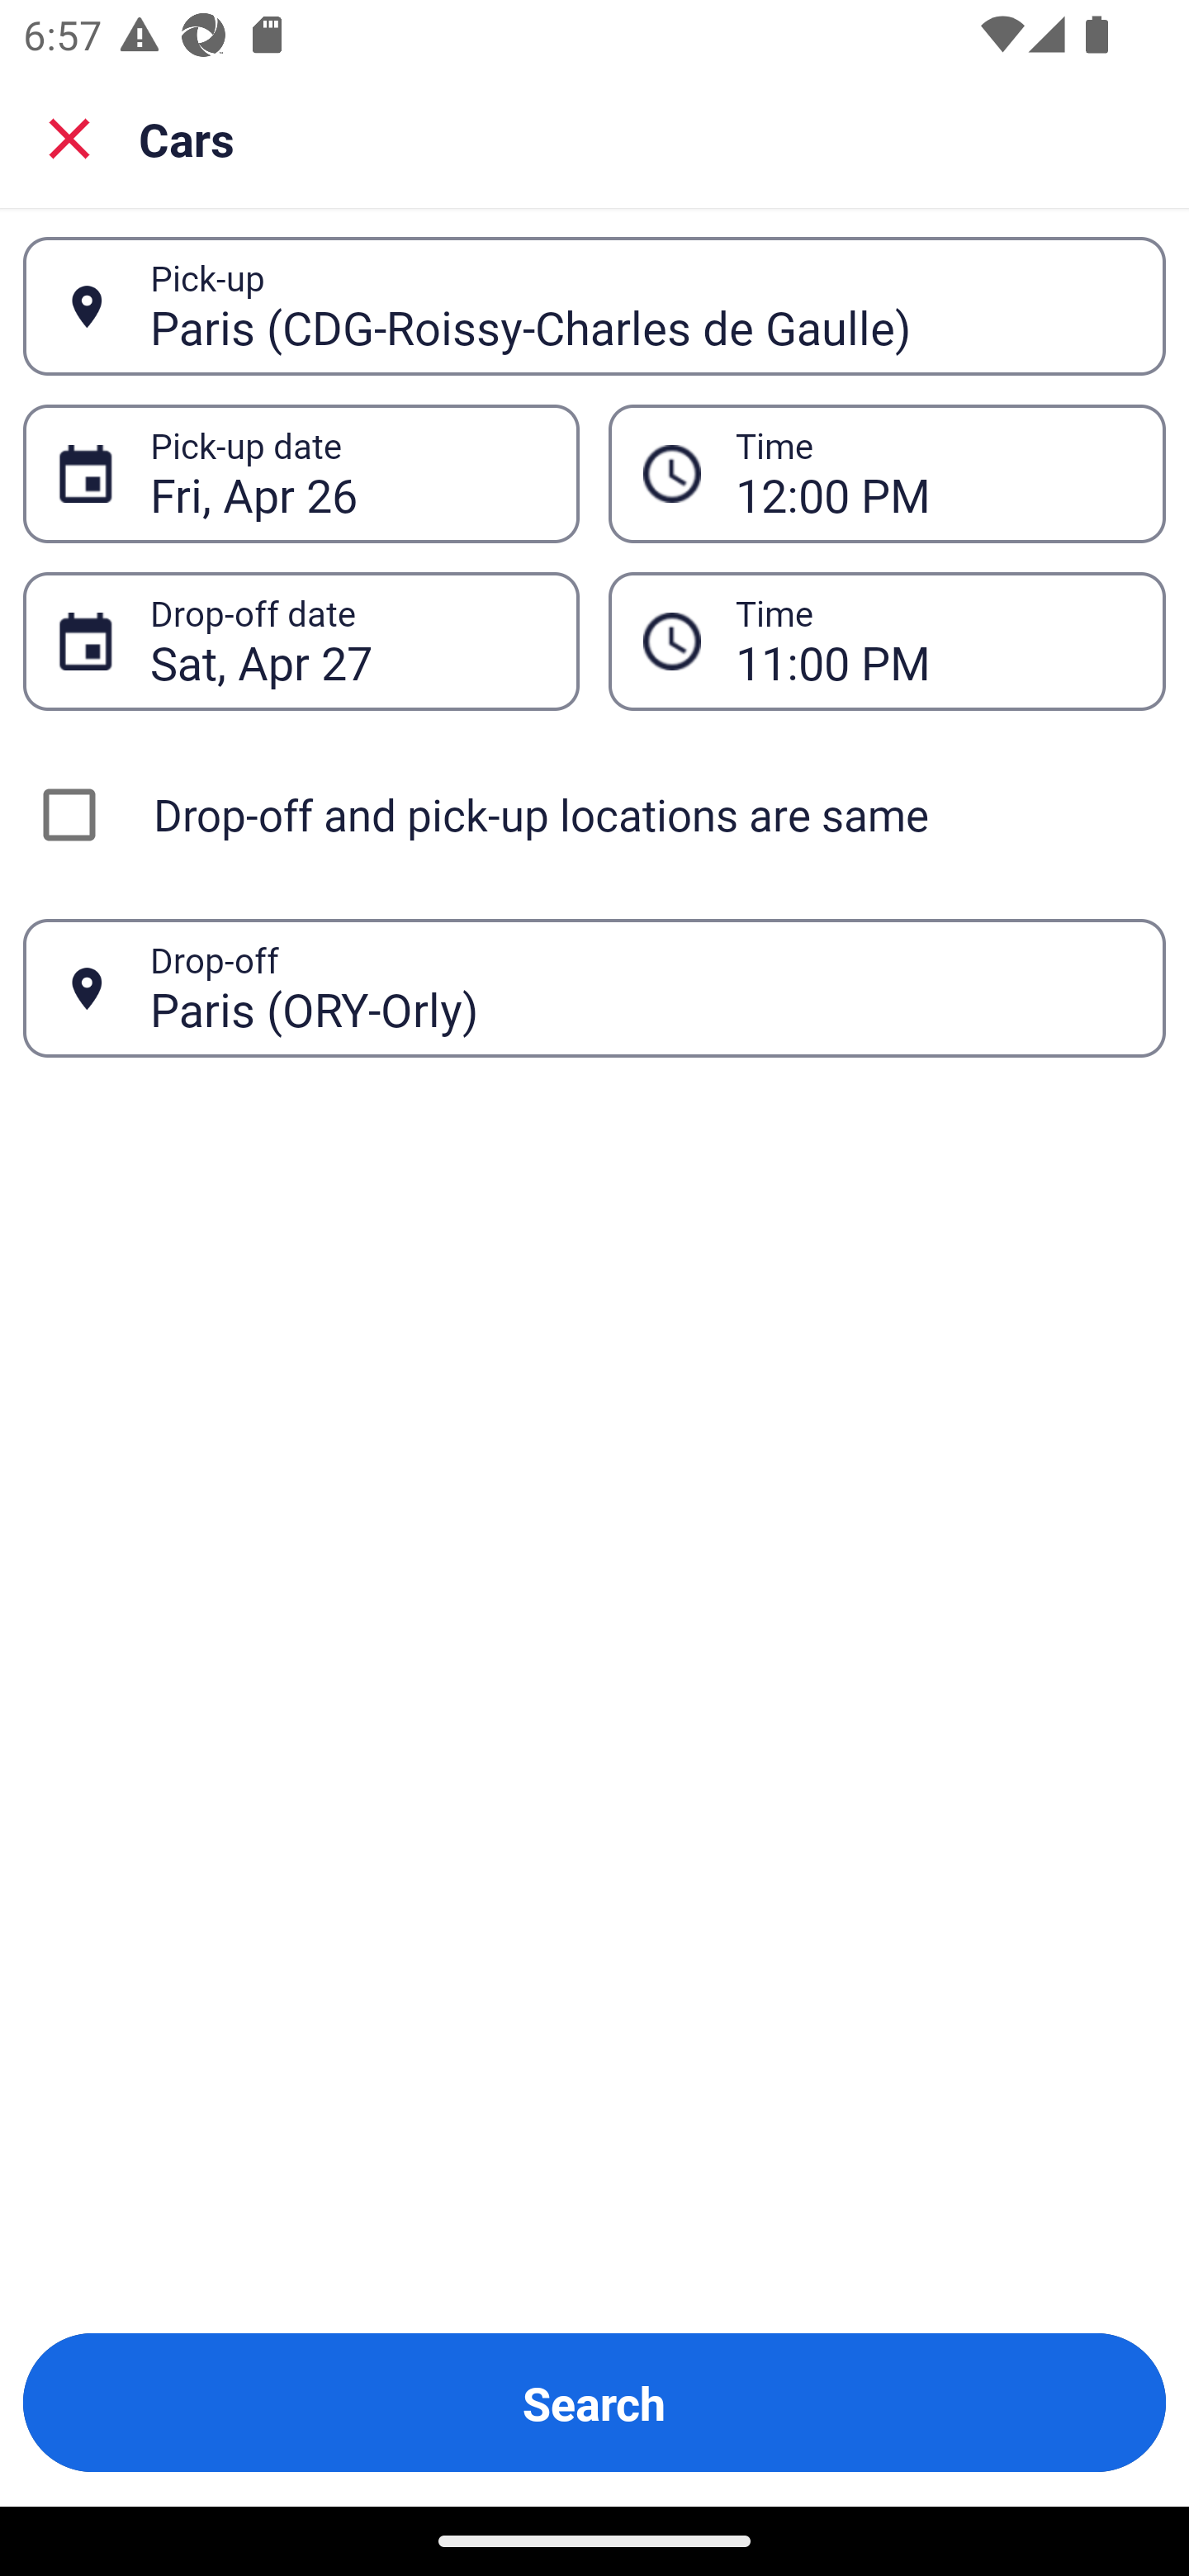 This screenshot has width=1189, height=2576. I want to click on Paris (CDG-Roissy-Charles de Gaulle), so click(640, 305).